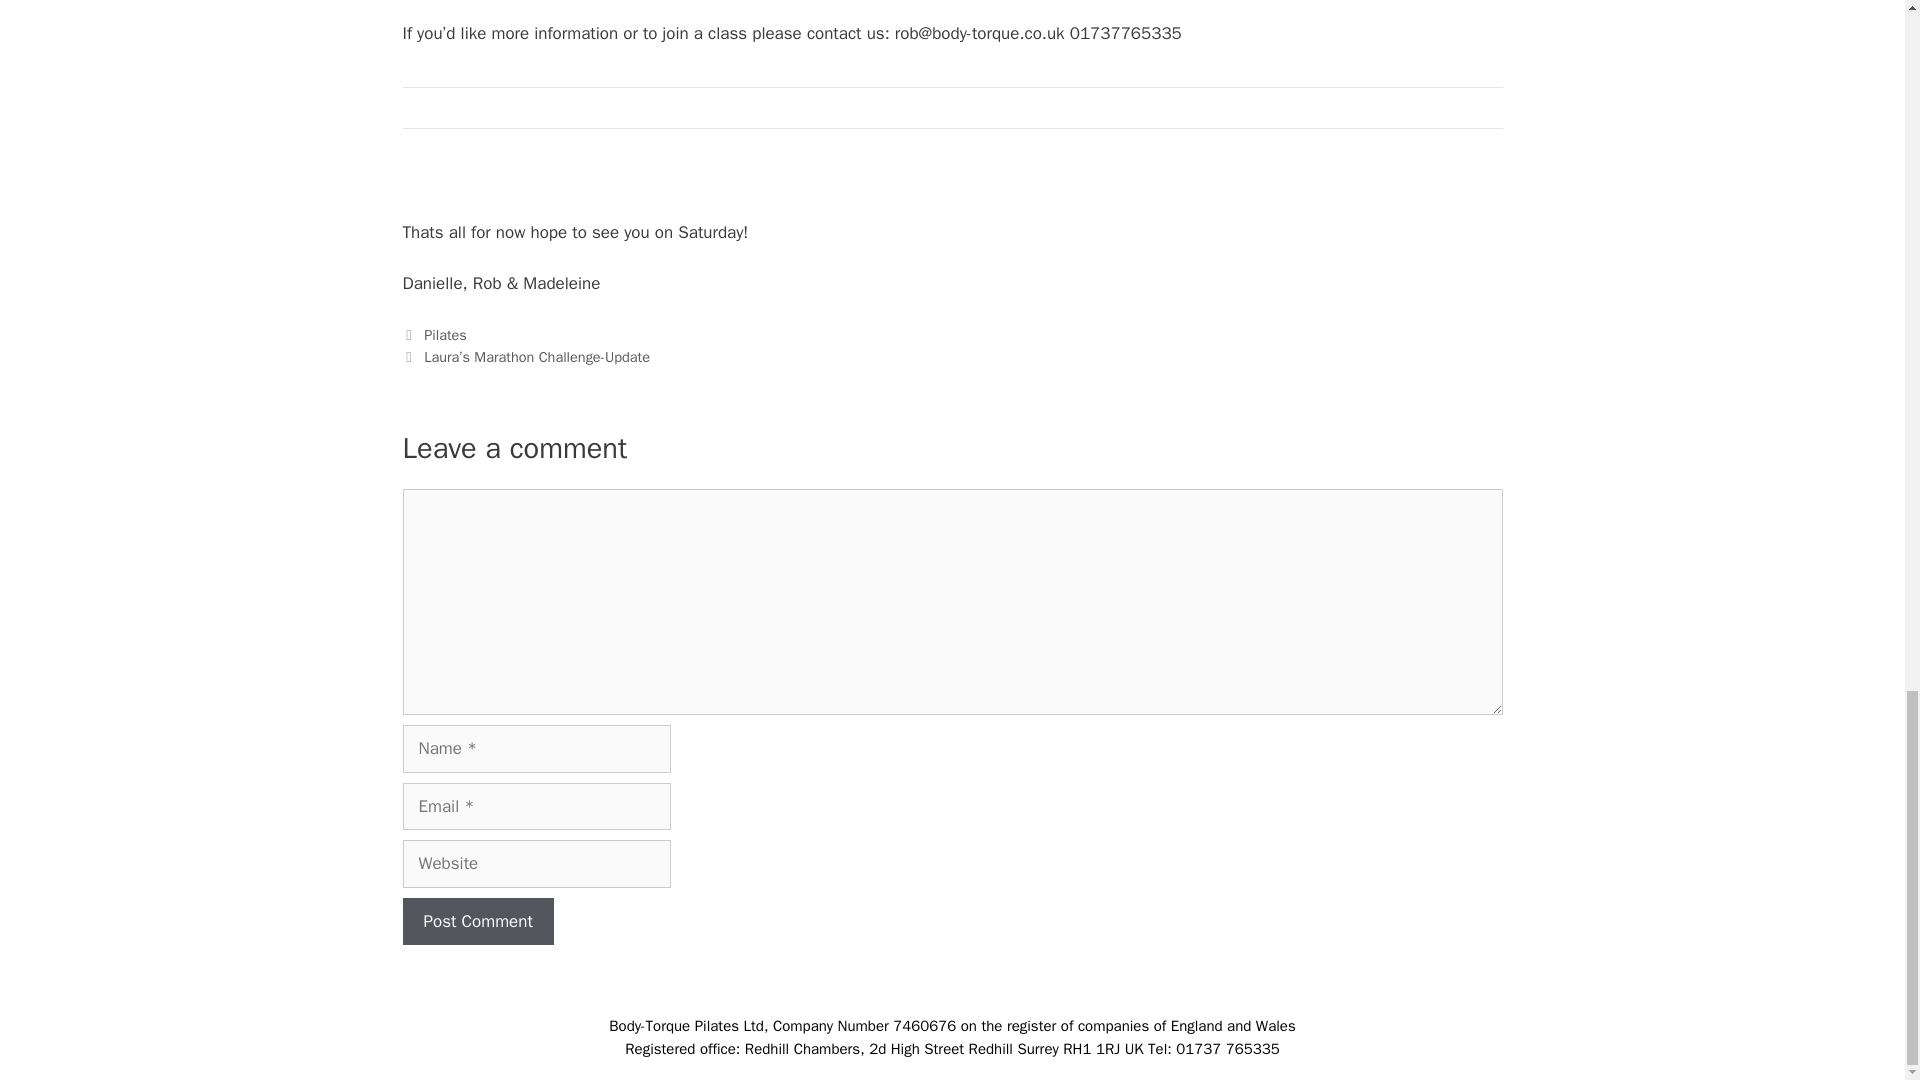 The image size is (1920, 1080). What do you see at coordinates (476, 922) in the screenshot?
I see `Post Comment` at bounding box center [476, 922].